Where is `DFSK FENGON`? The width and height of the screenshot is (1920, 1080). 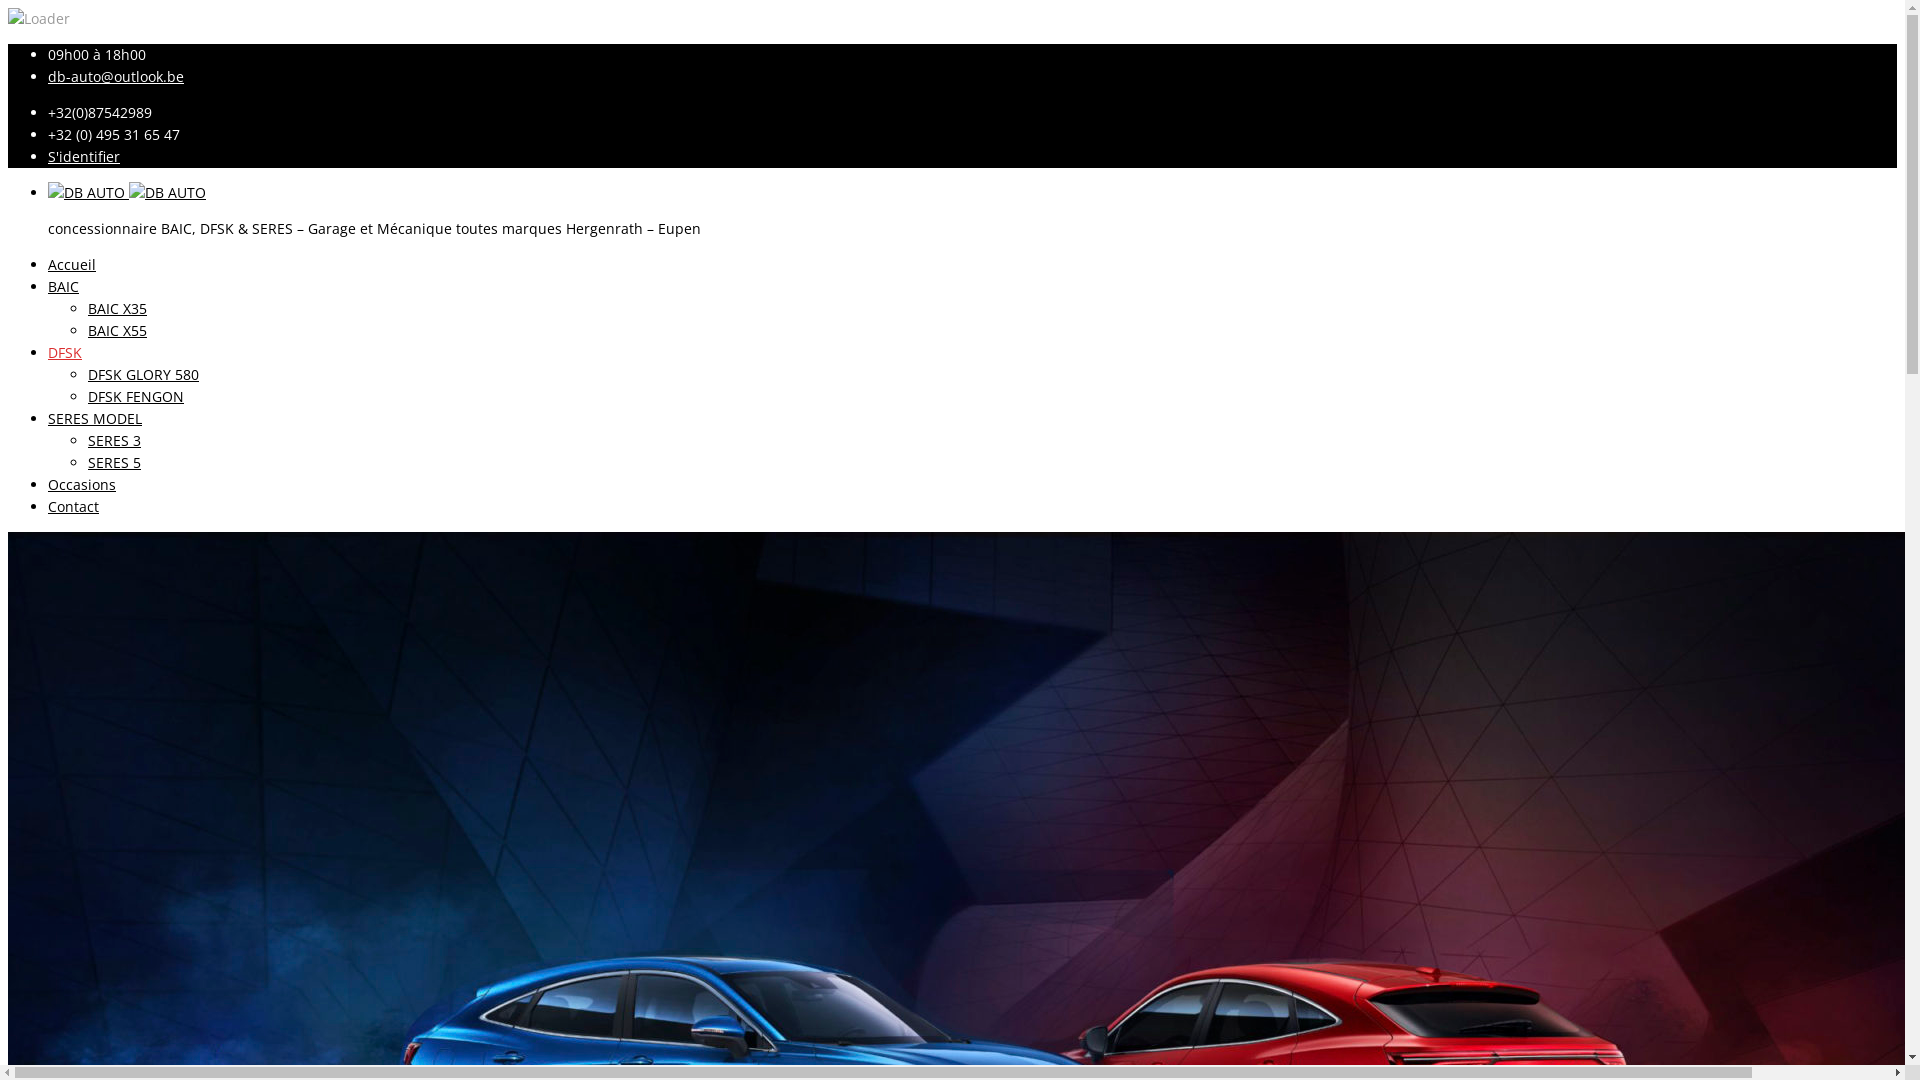 DFSK FENGON is located at coordinates (136, 396).